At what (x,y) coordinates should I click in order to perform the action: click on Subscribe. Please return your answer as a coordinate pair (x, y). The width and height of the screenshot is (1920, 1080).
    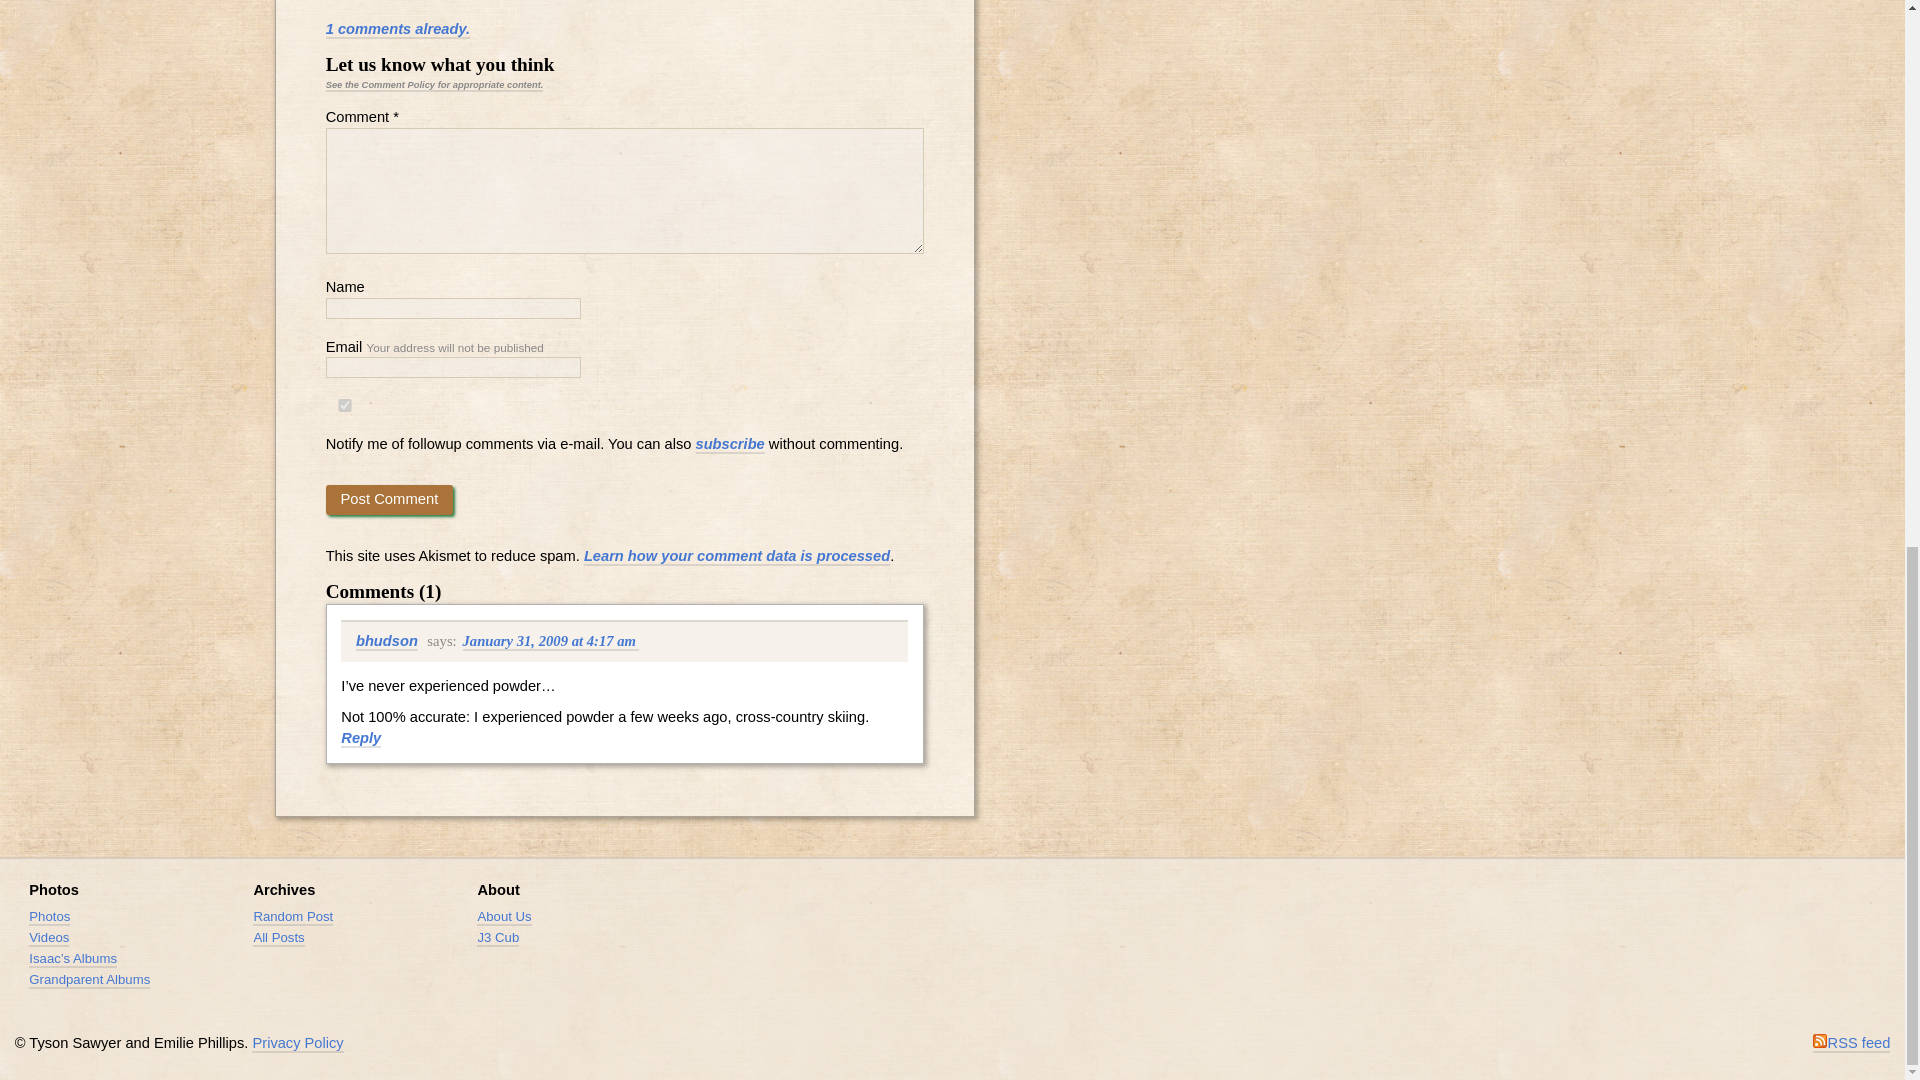
    Looking at the image, I should click on (1852, 1044).